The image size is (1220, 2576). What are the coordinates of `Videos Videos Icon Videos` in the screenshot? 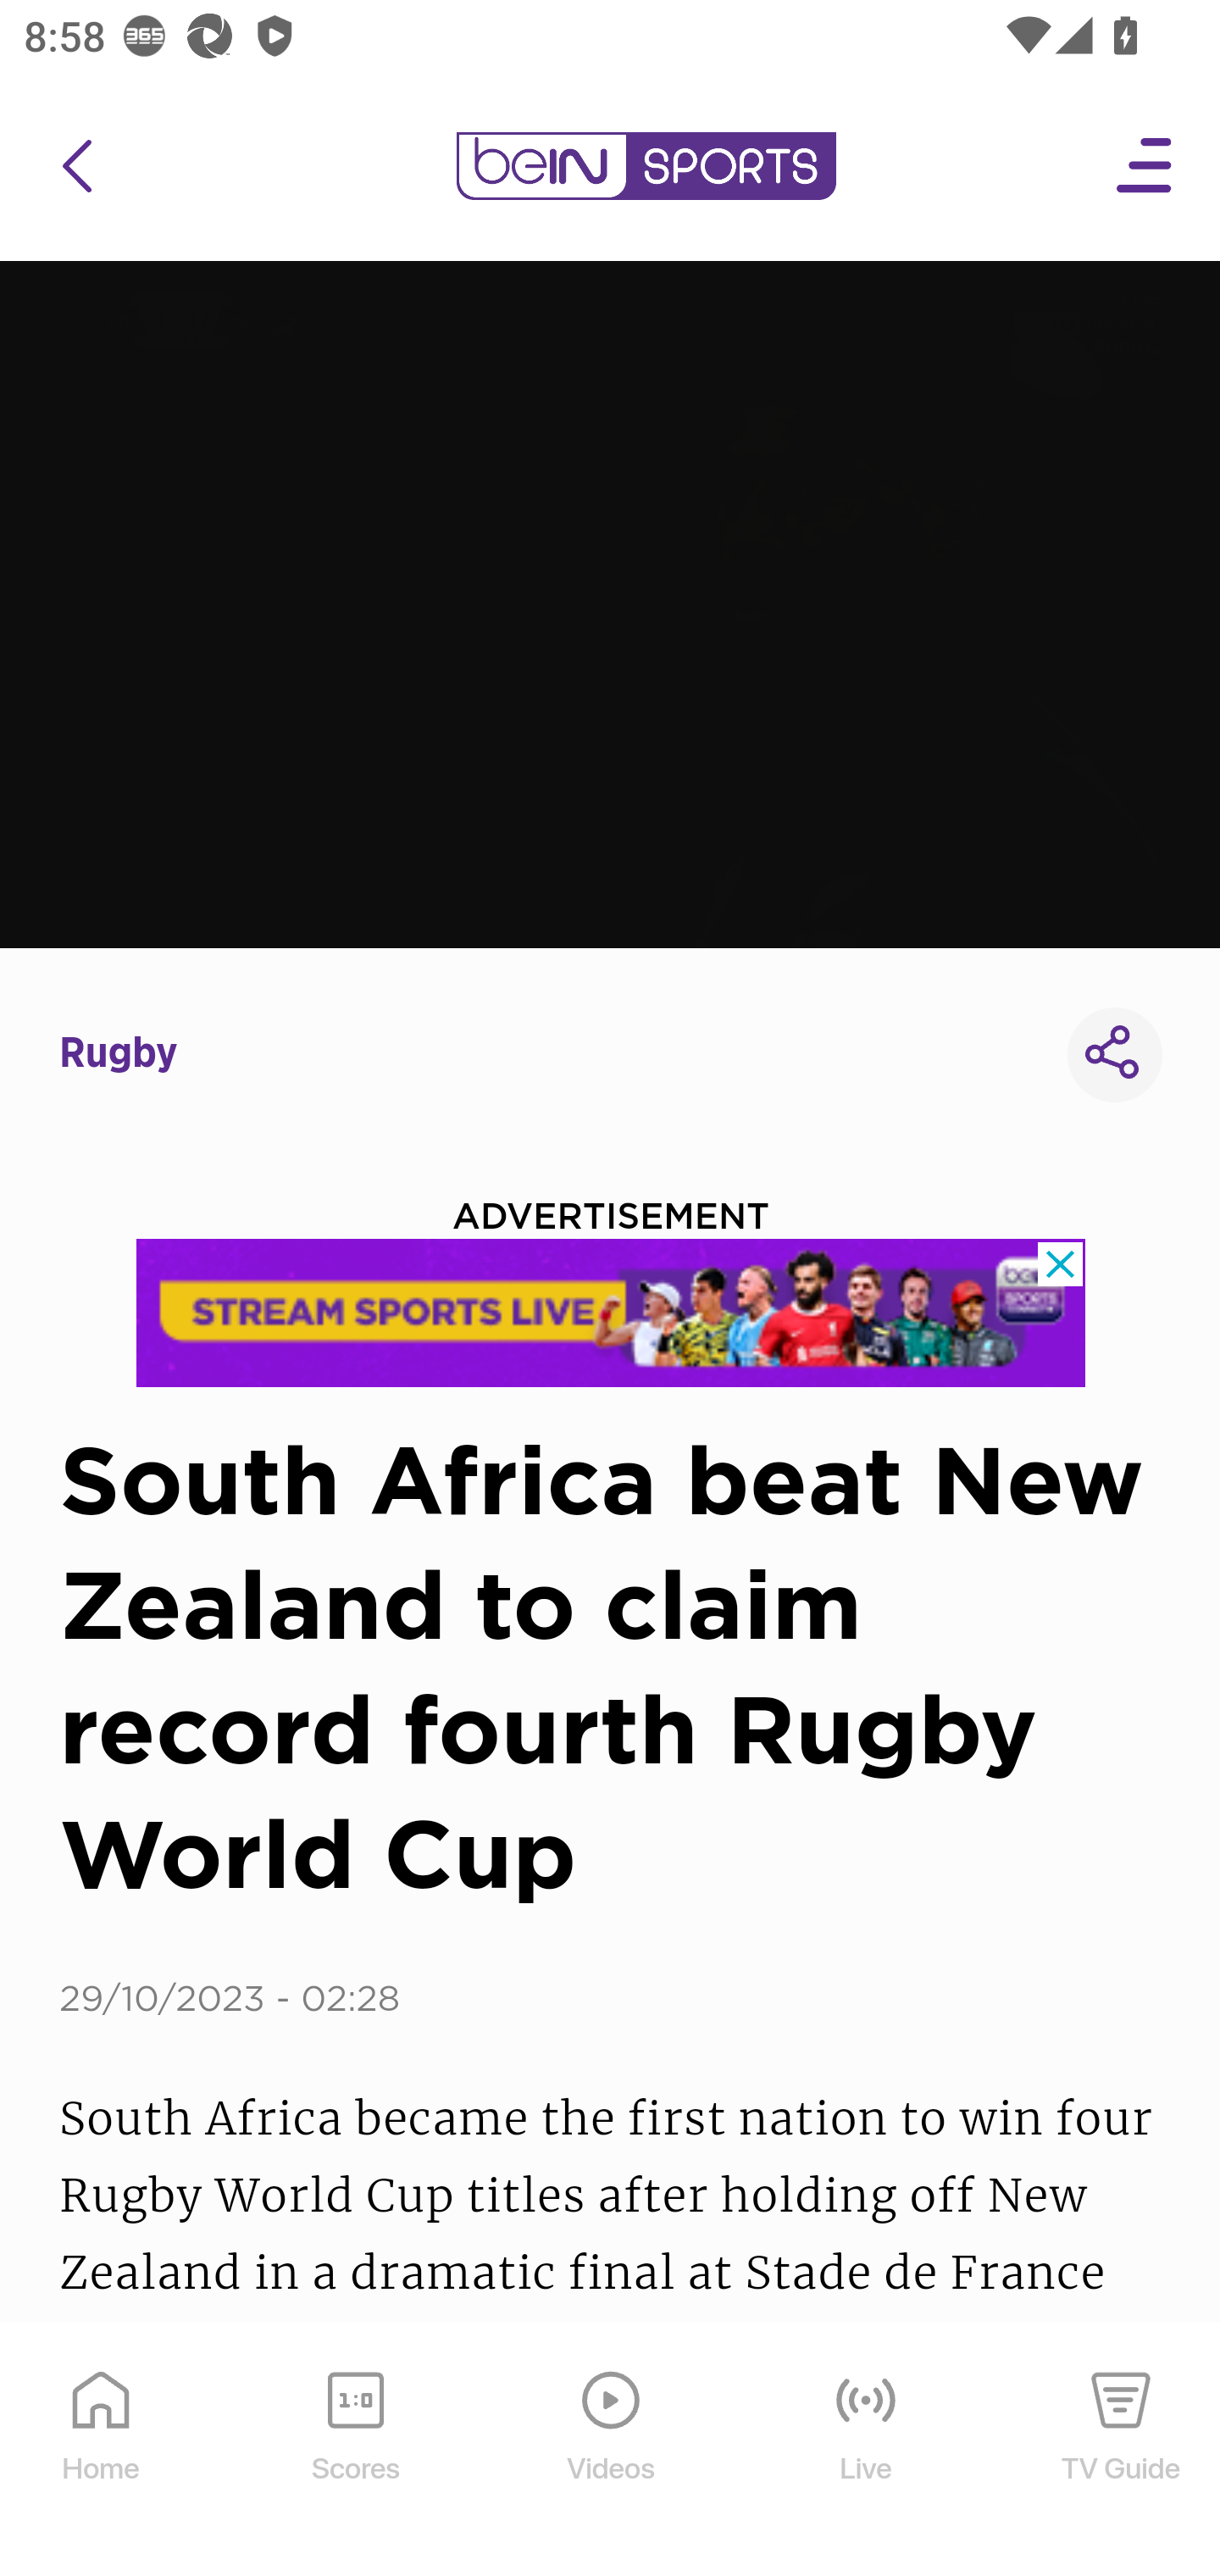 It's located at (612, 2451).